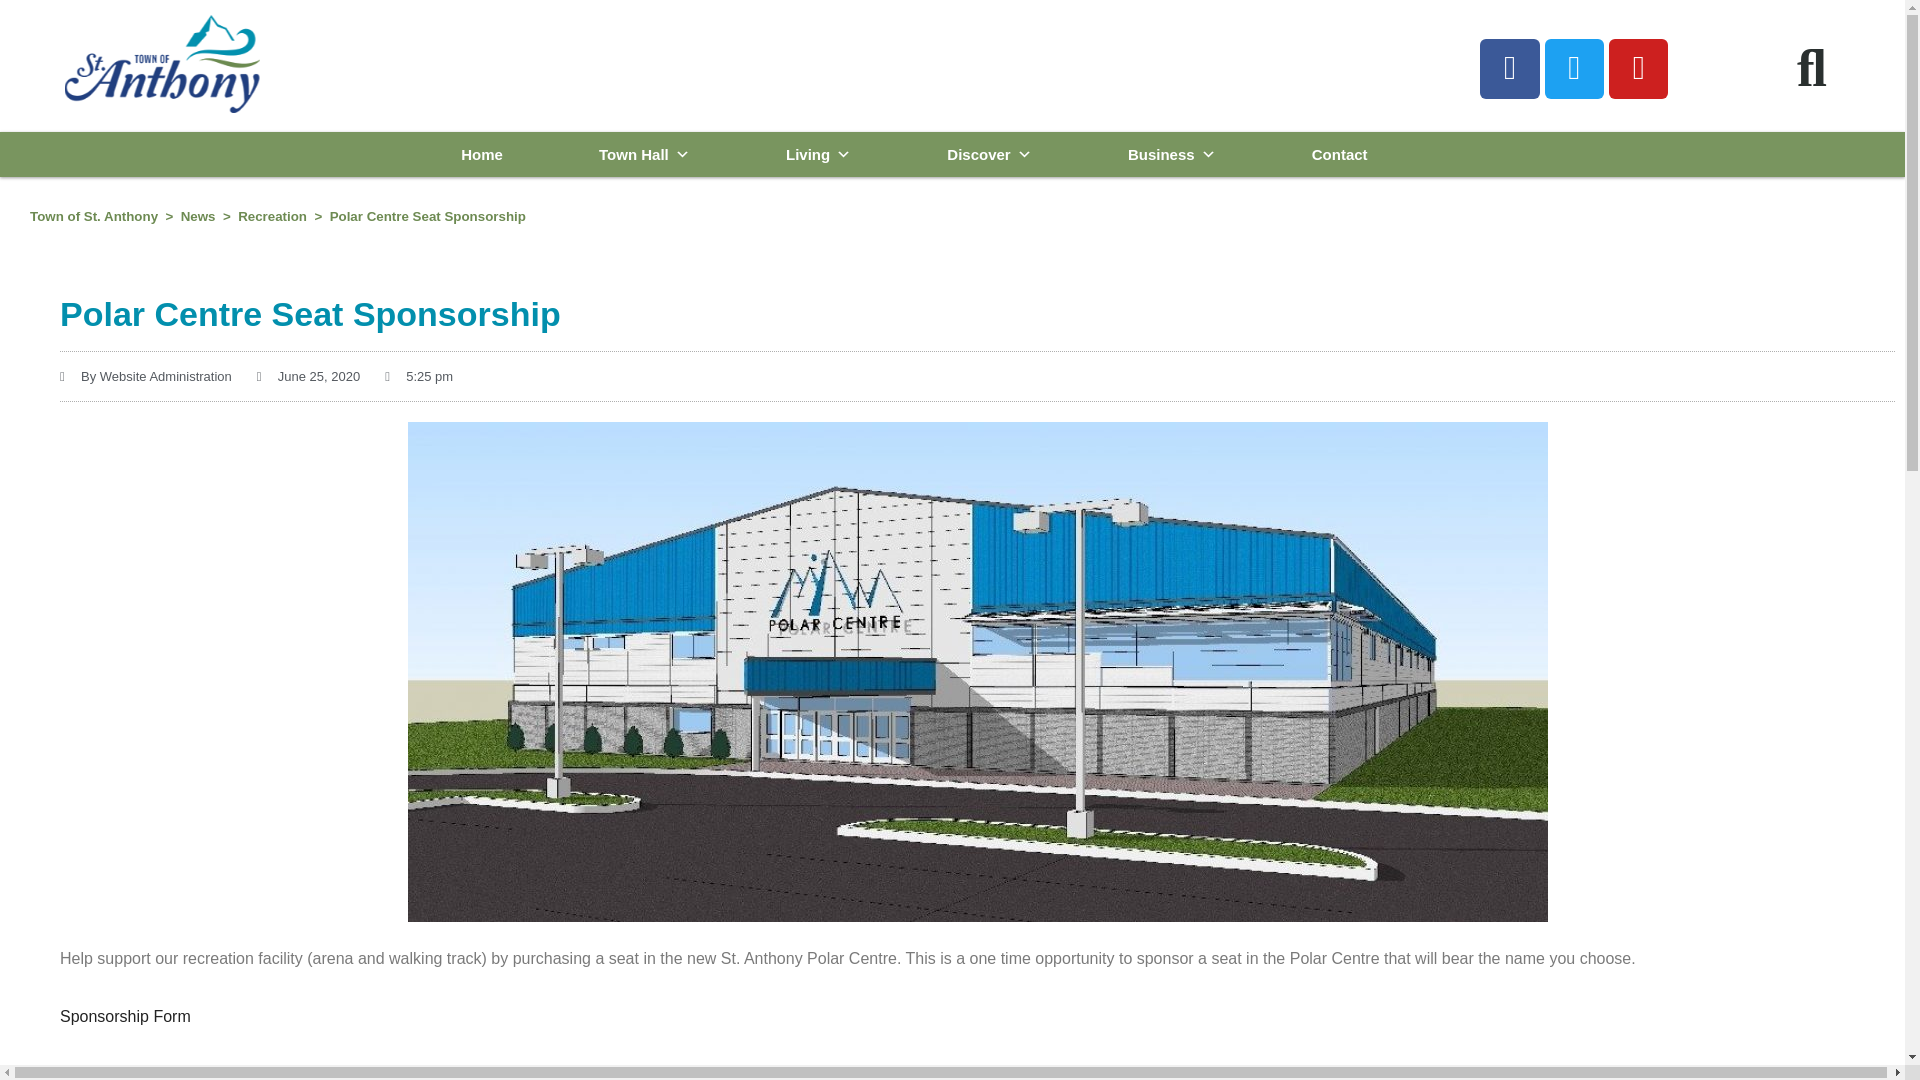 The height and width of the screenshot is (1080, 1920). I want to click on cropped-st-anthony-logo-transparent.png, so click(162, 64).